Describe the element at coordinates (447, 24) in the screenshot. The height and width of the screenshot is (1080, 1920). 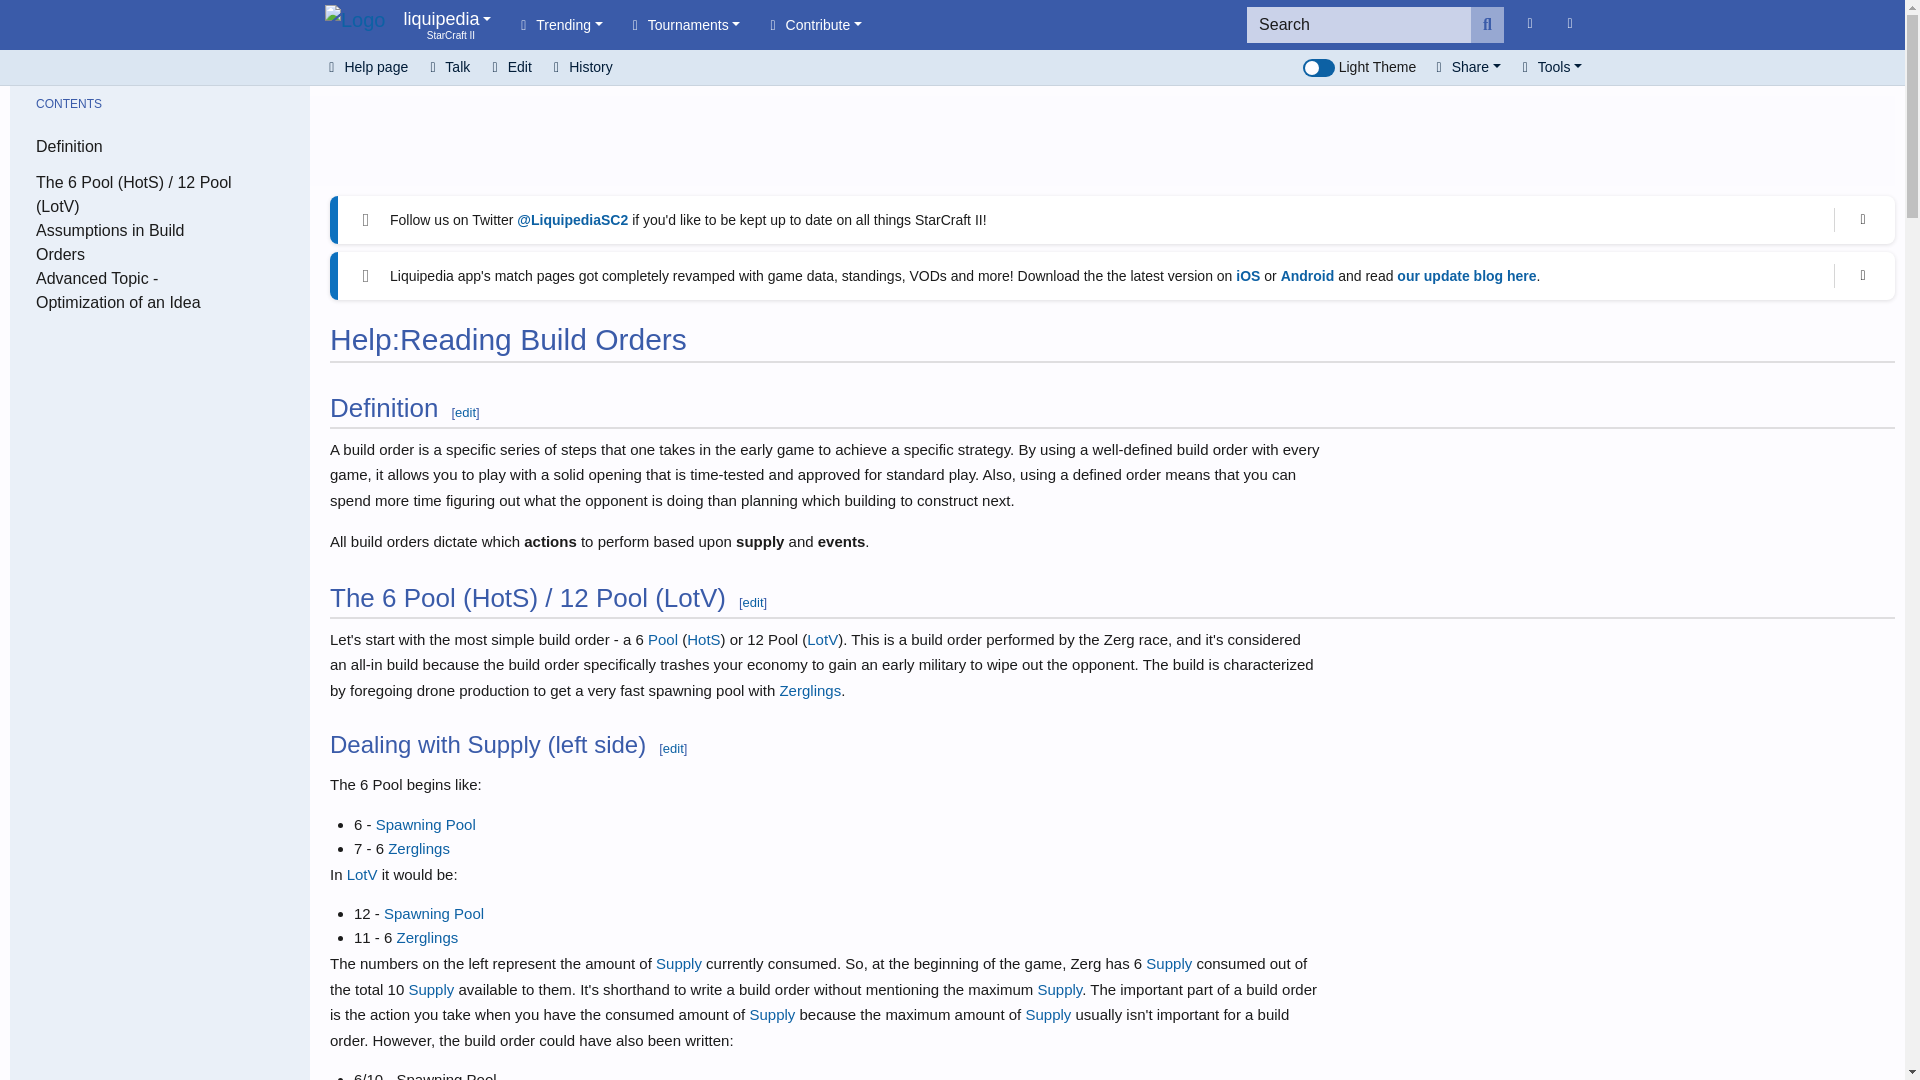
I see `Close notification` at that location.